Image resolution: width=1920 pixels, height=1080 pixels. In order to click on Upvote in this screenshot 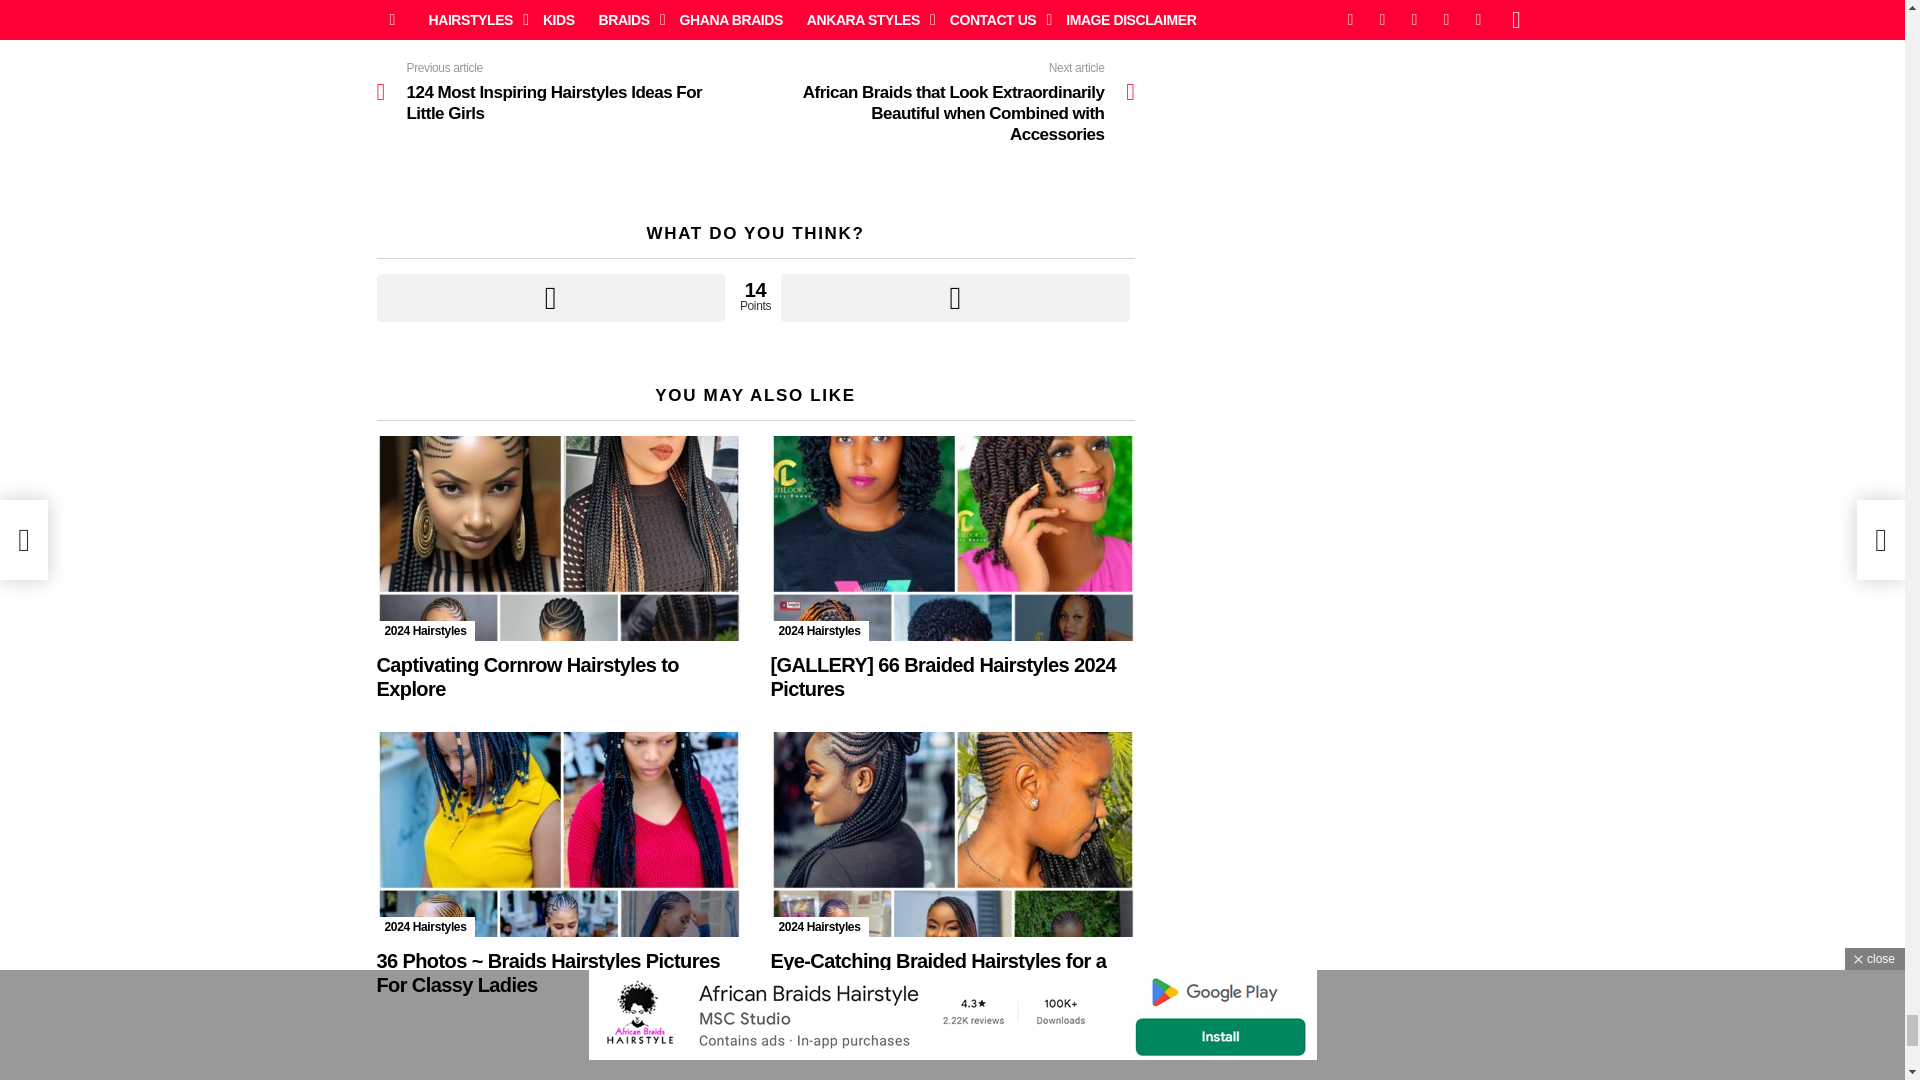, I will do `click(550, 298)`.